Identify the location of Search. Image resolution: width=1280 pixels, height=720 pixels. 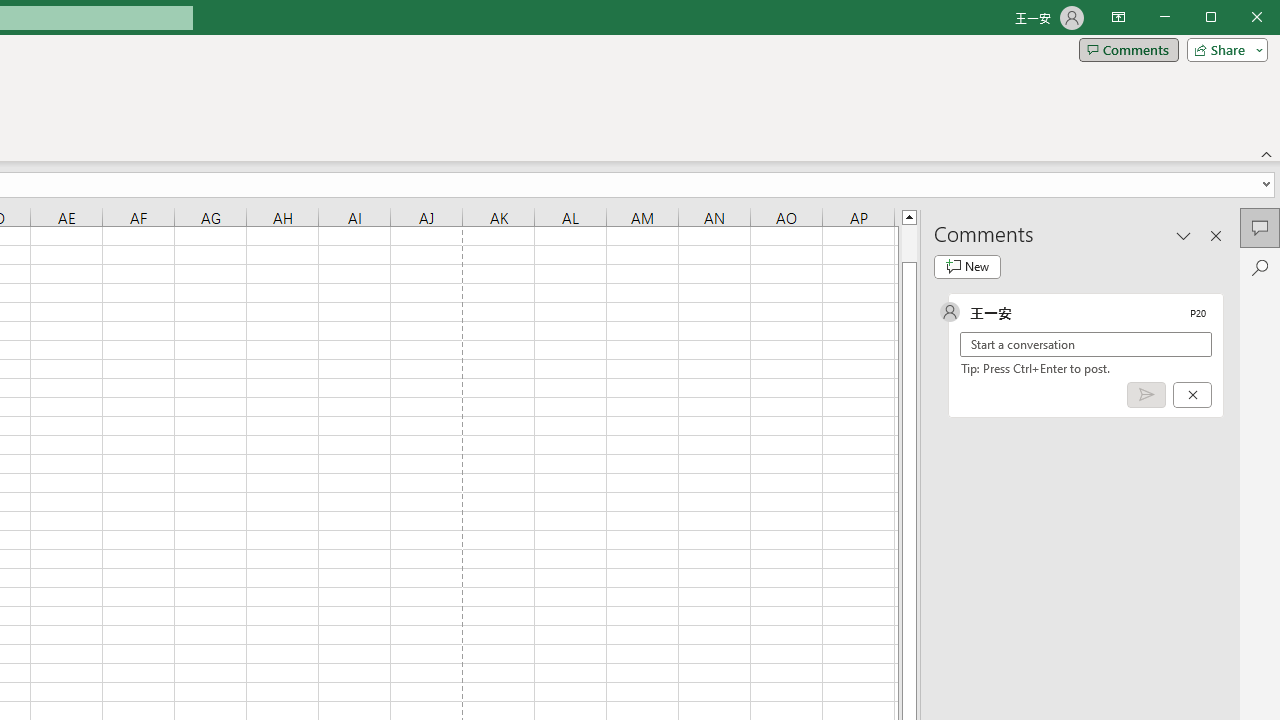
(1260, 268).